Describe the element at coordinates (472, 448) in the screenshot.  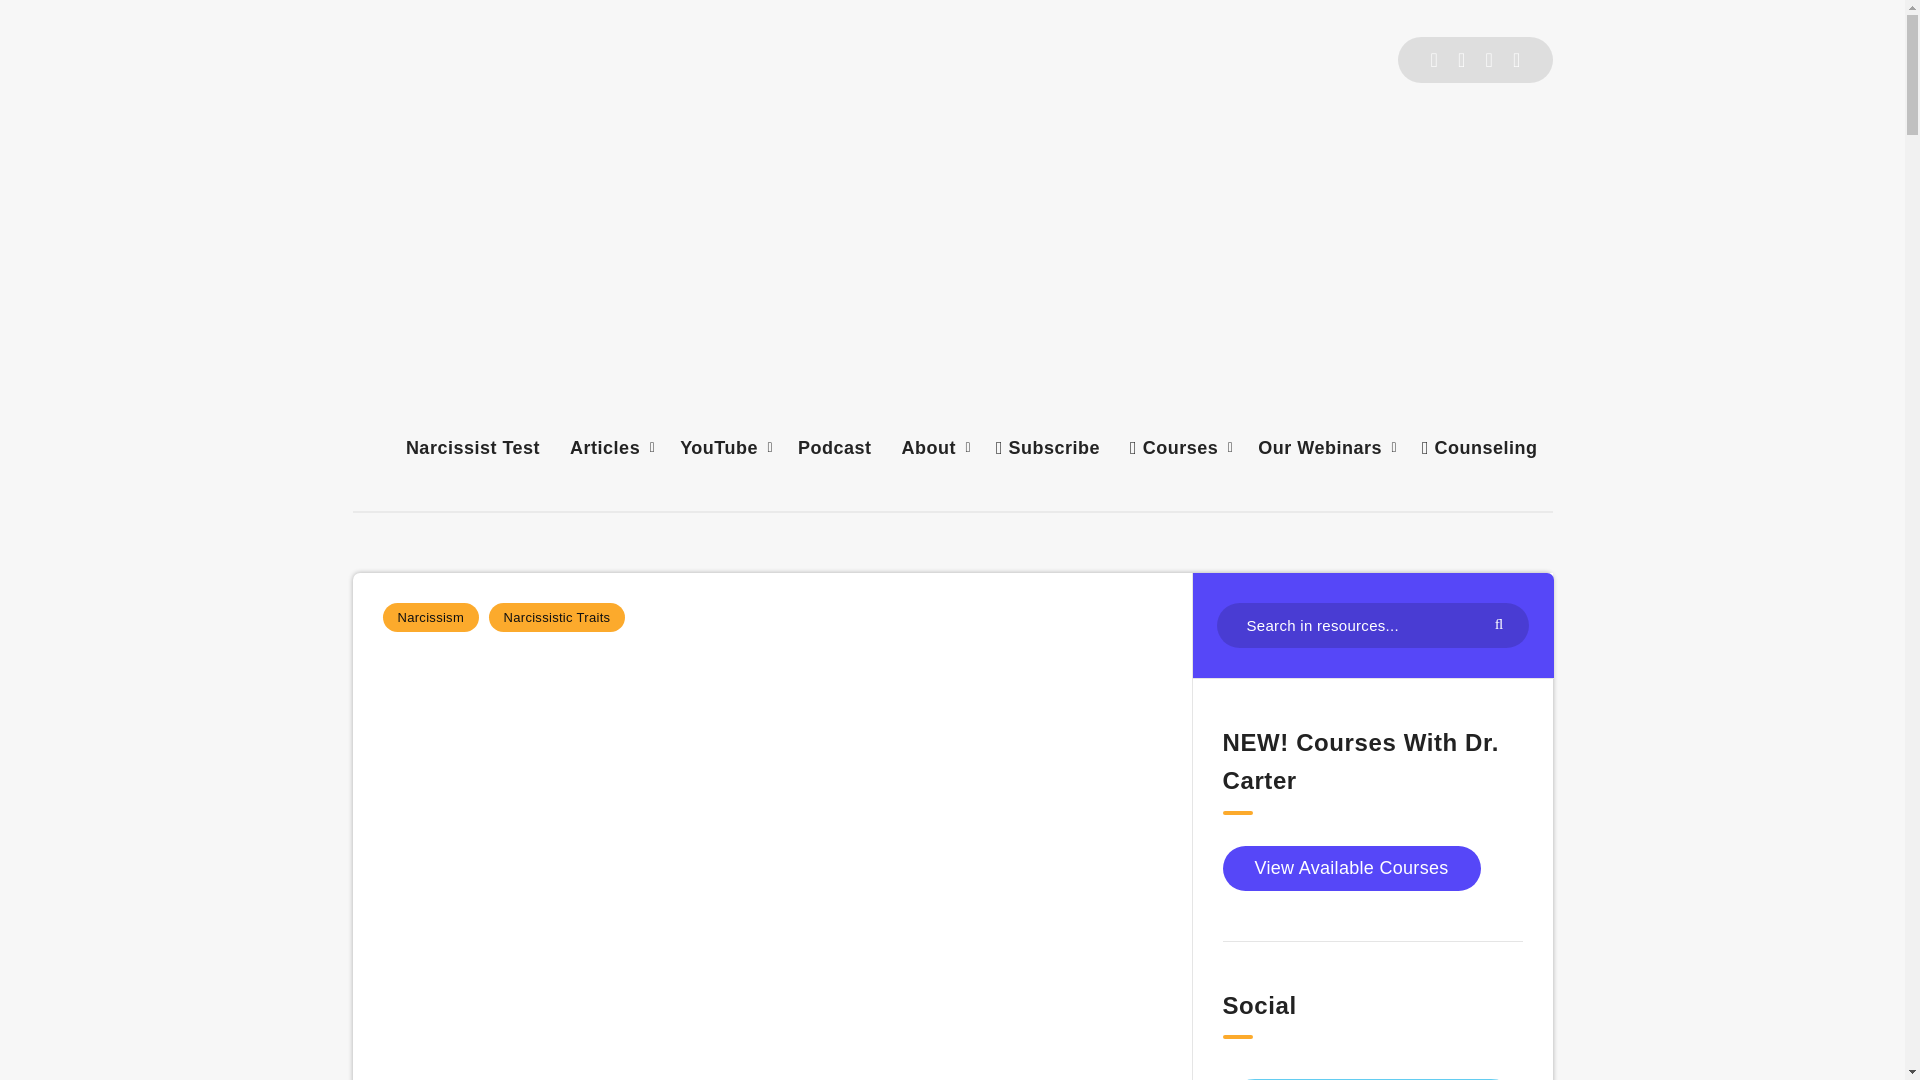
I see `Narcissist Test` at that location.